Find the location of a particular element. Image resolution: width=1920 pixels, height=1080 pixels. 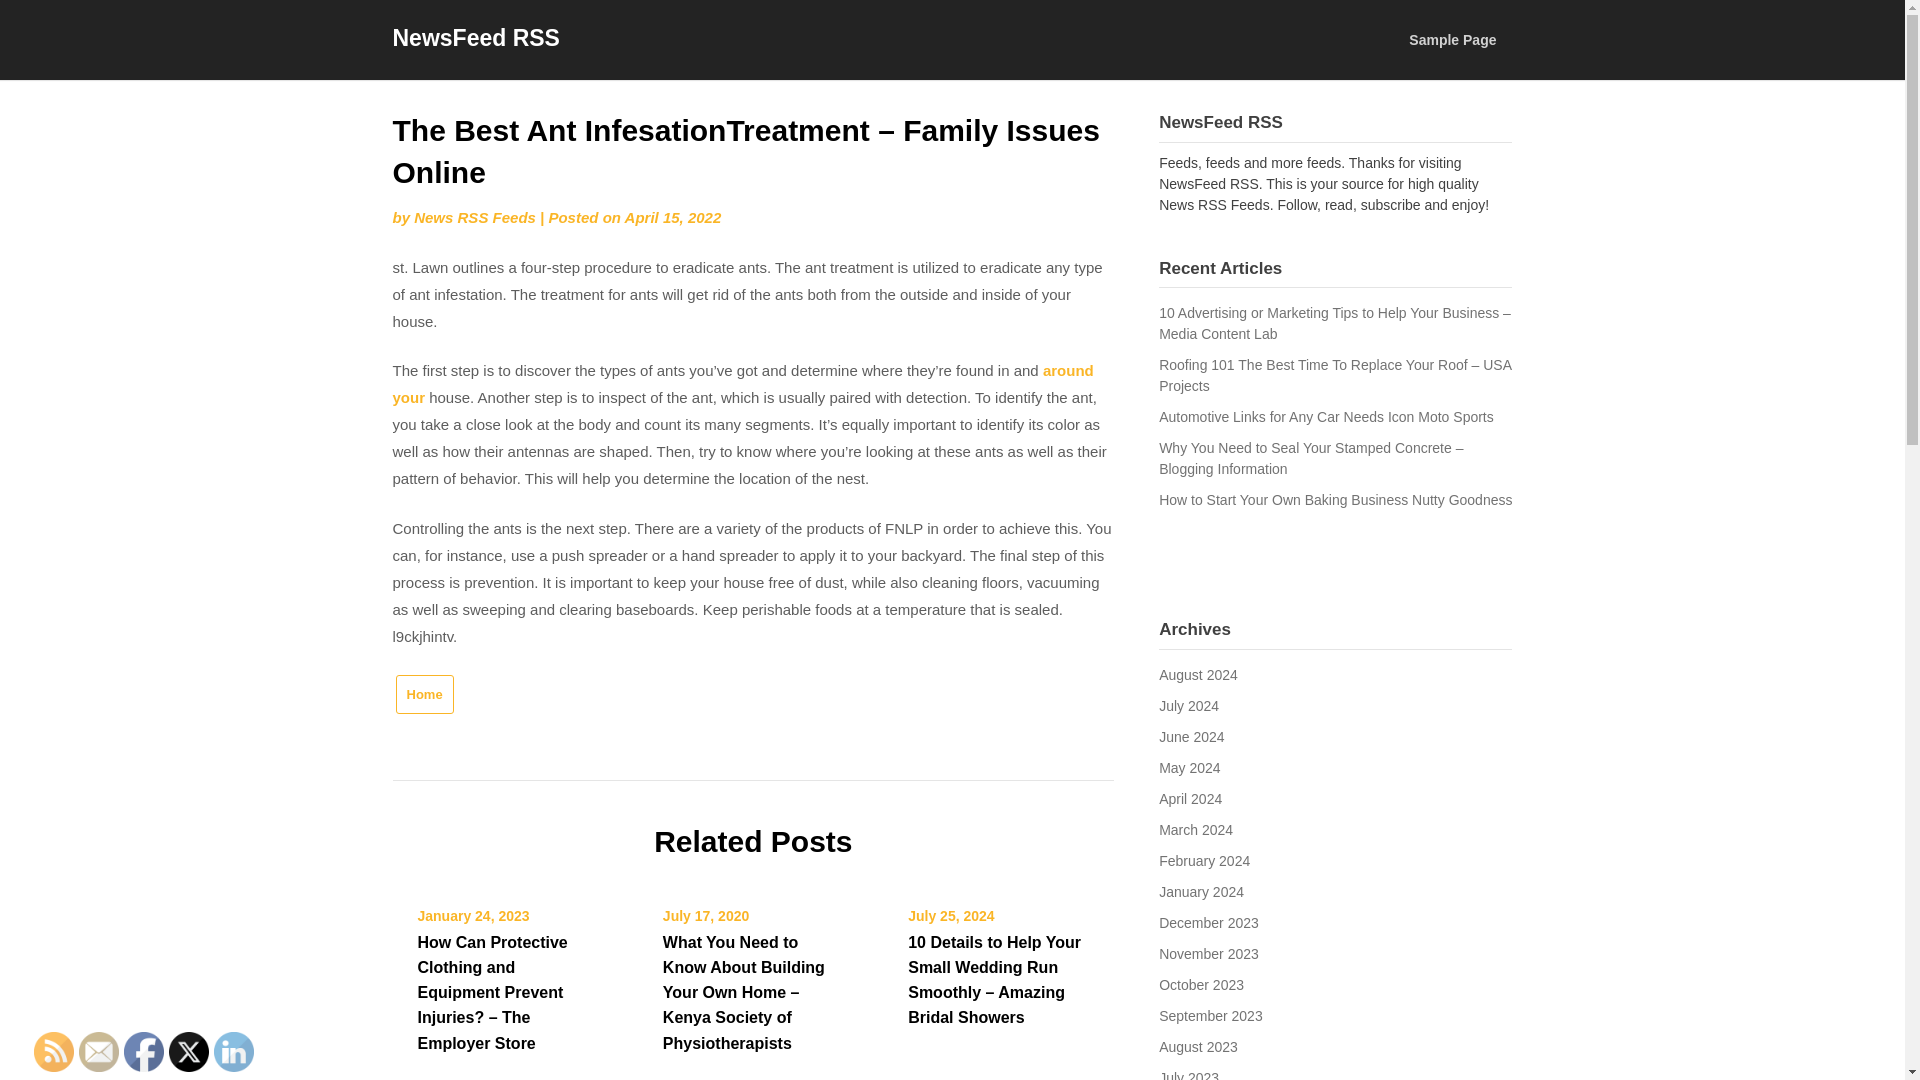

Follow by Email is located at coordinates (98, 1052).